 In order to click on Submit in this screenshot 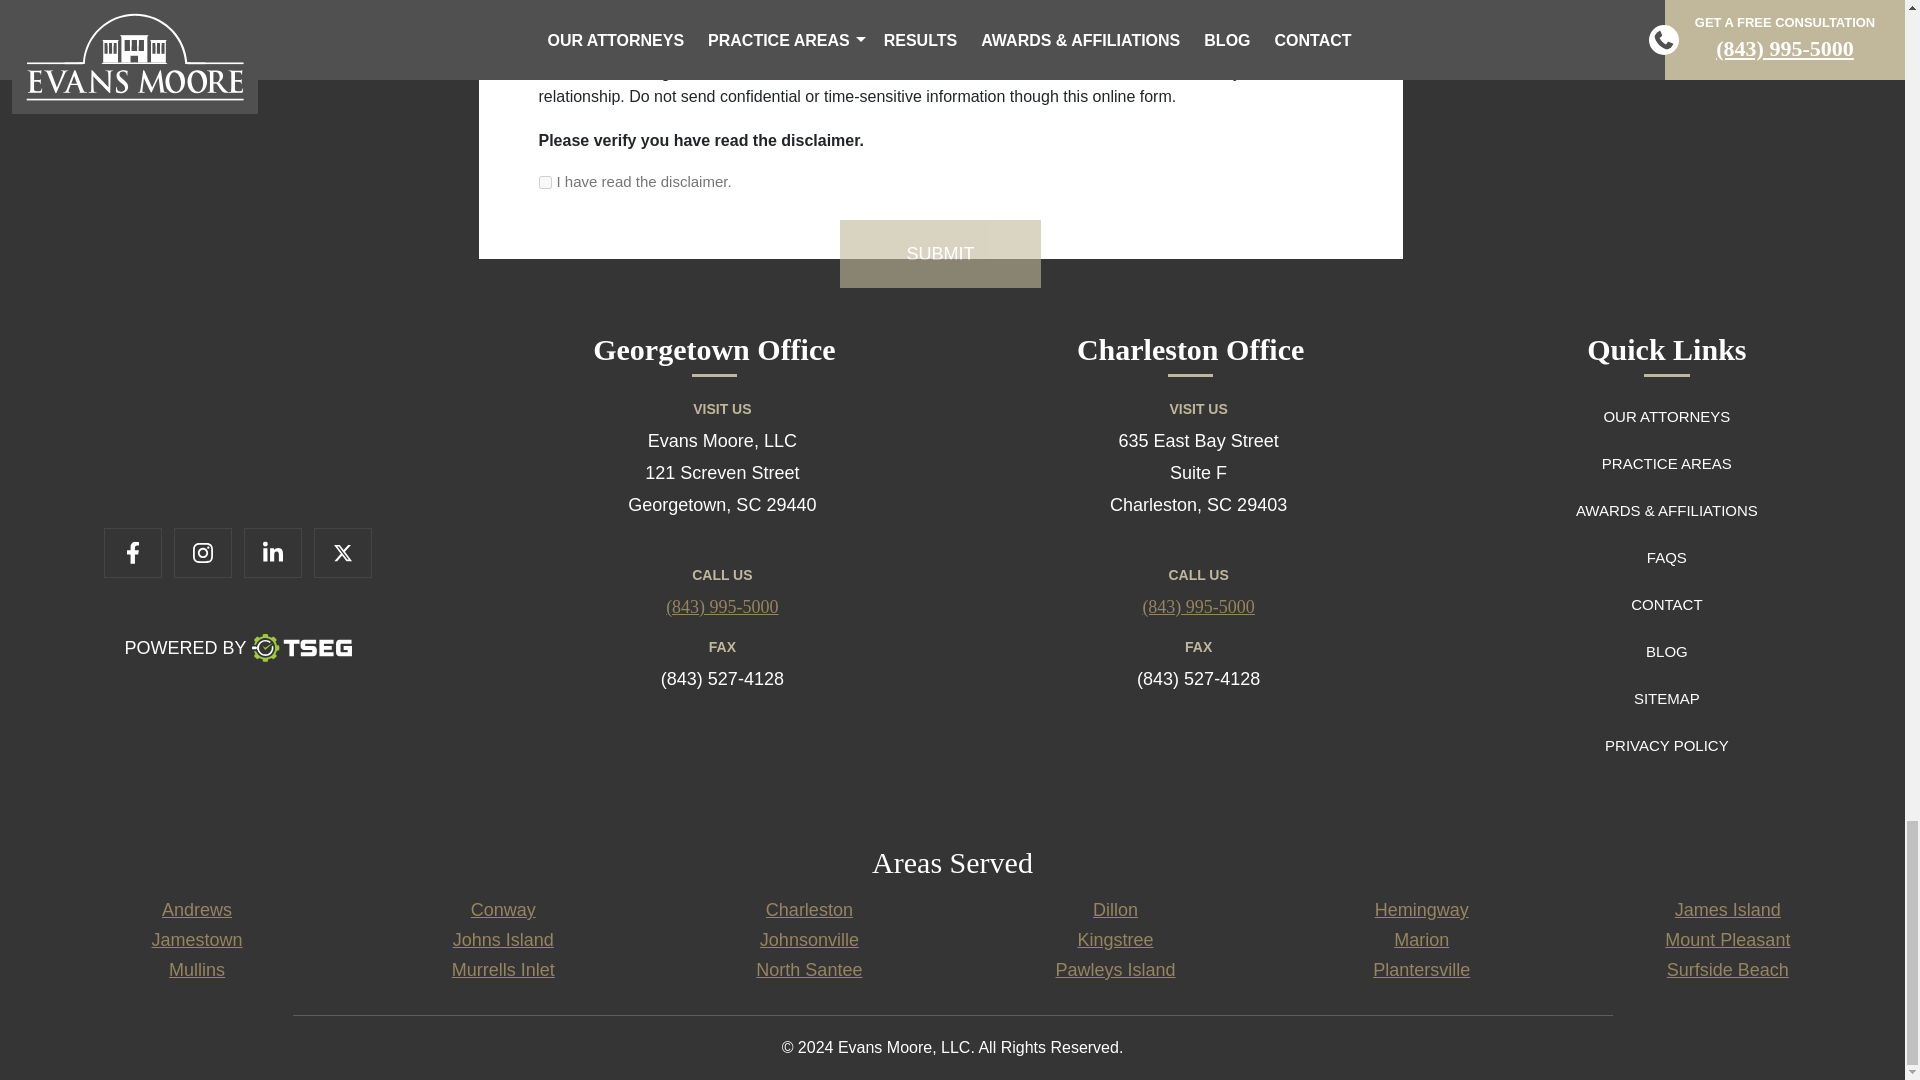, I will do `click(940, 254)`.